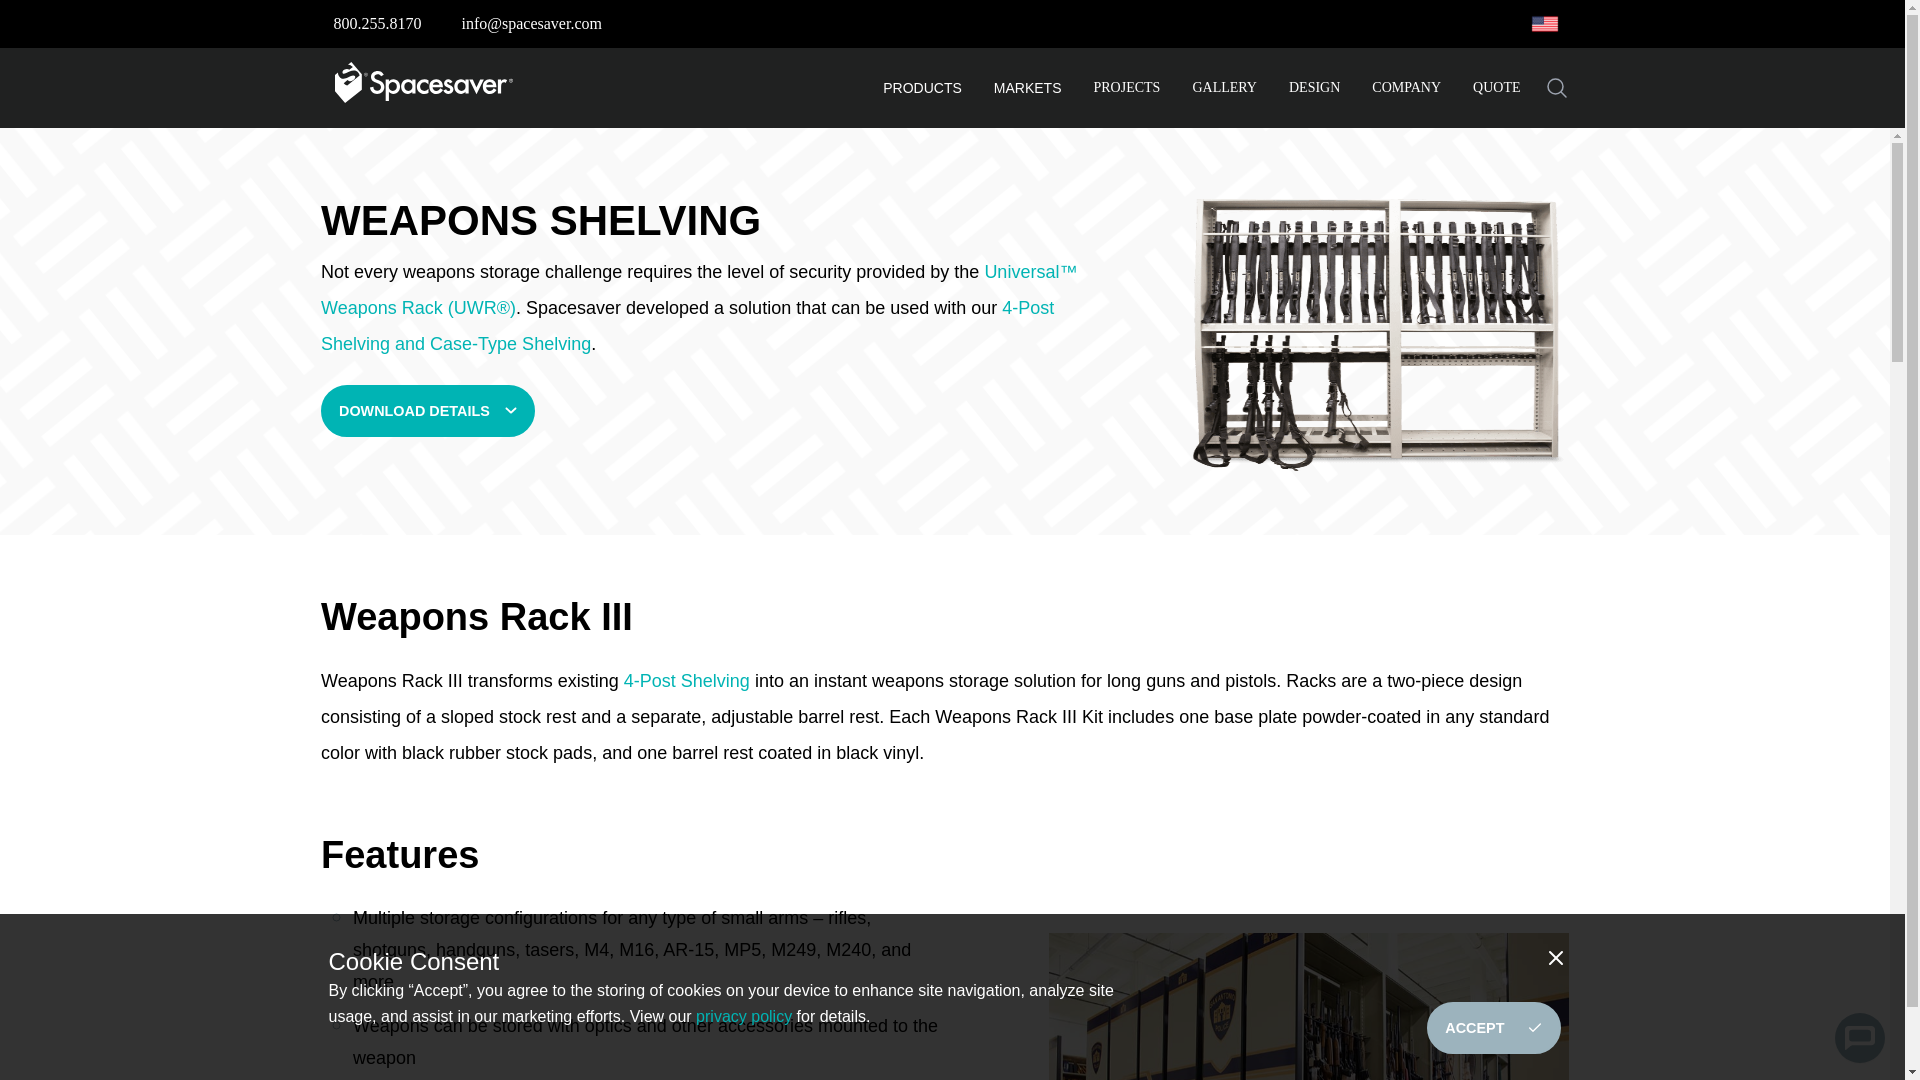 This screenshot has height=1080, width=1920. I want to click on PRODUCTS, so click(922, 88).